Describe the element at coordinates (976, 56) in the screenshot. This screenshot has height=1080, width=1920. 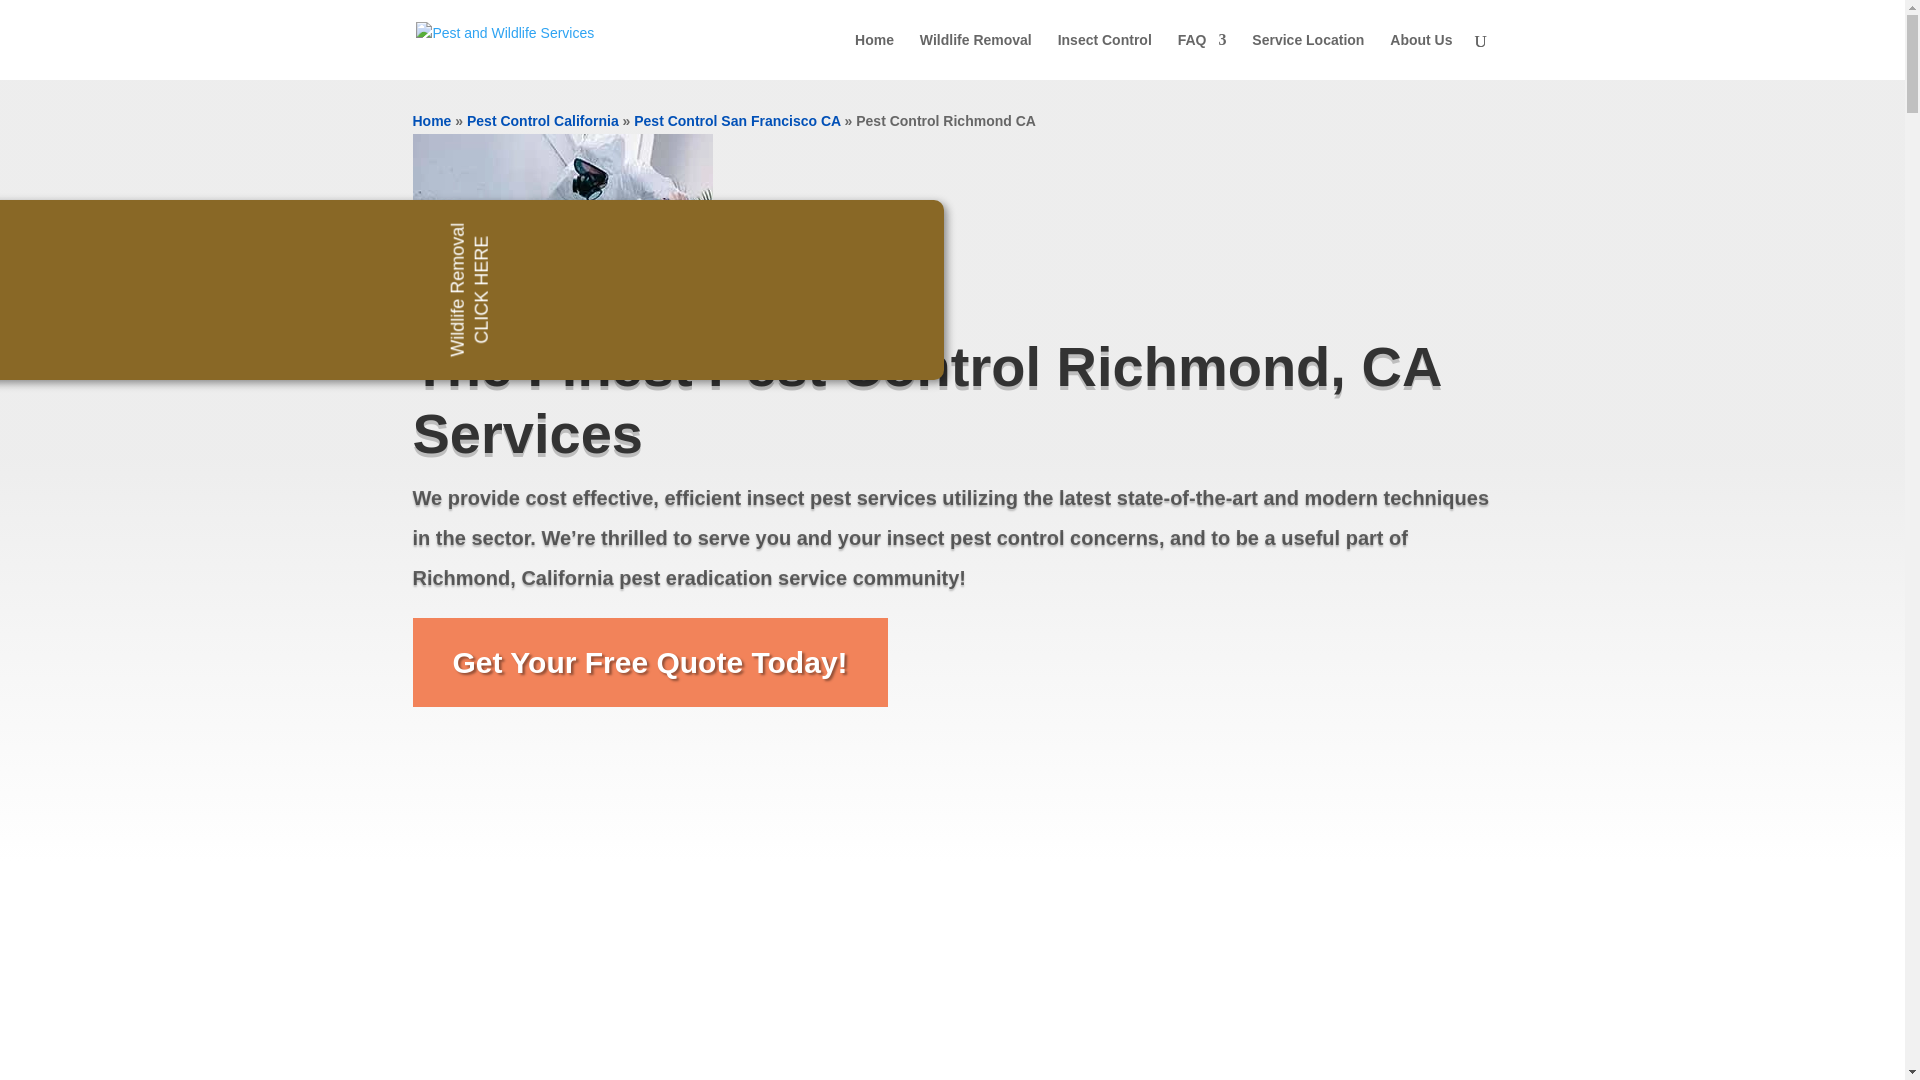
I see `Wildlife Removal` at that location.